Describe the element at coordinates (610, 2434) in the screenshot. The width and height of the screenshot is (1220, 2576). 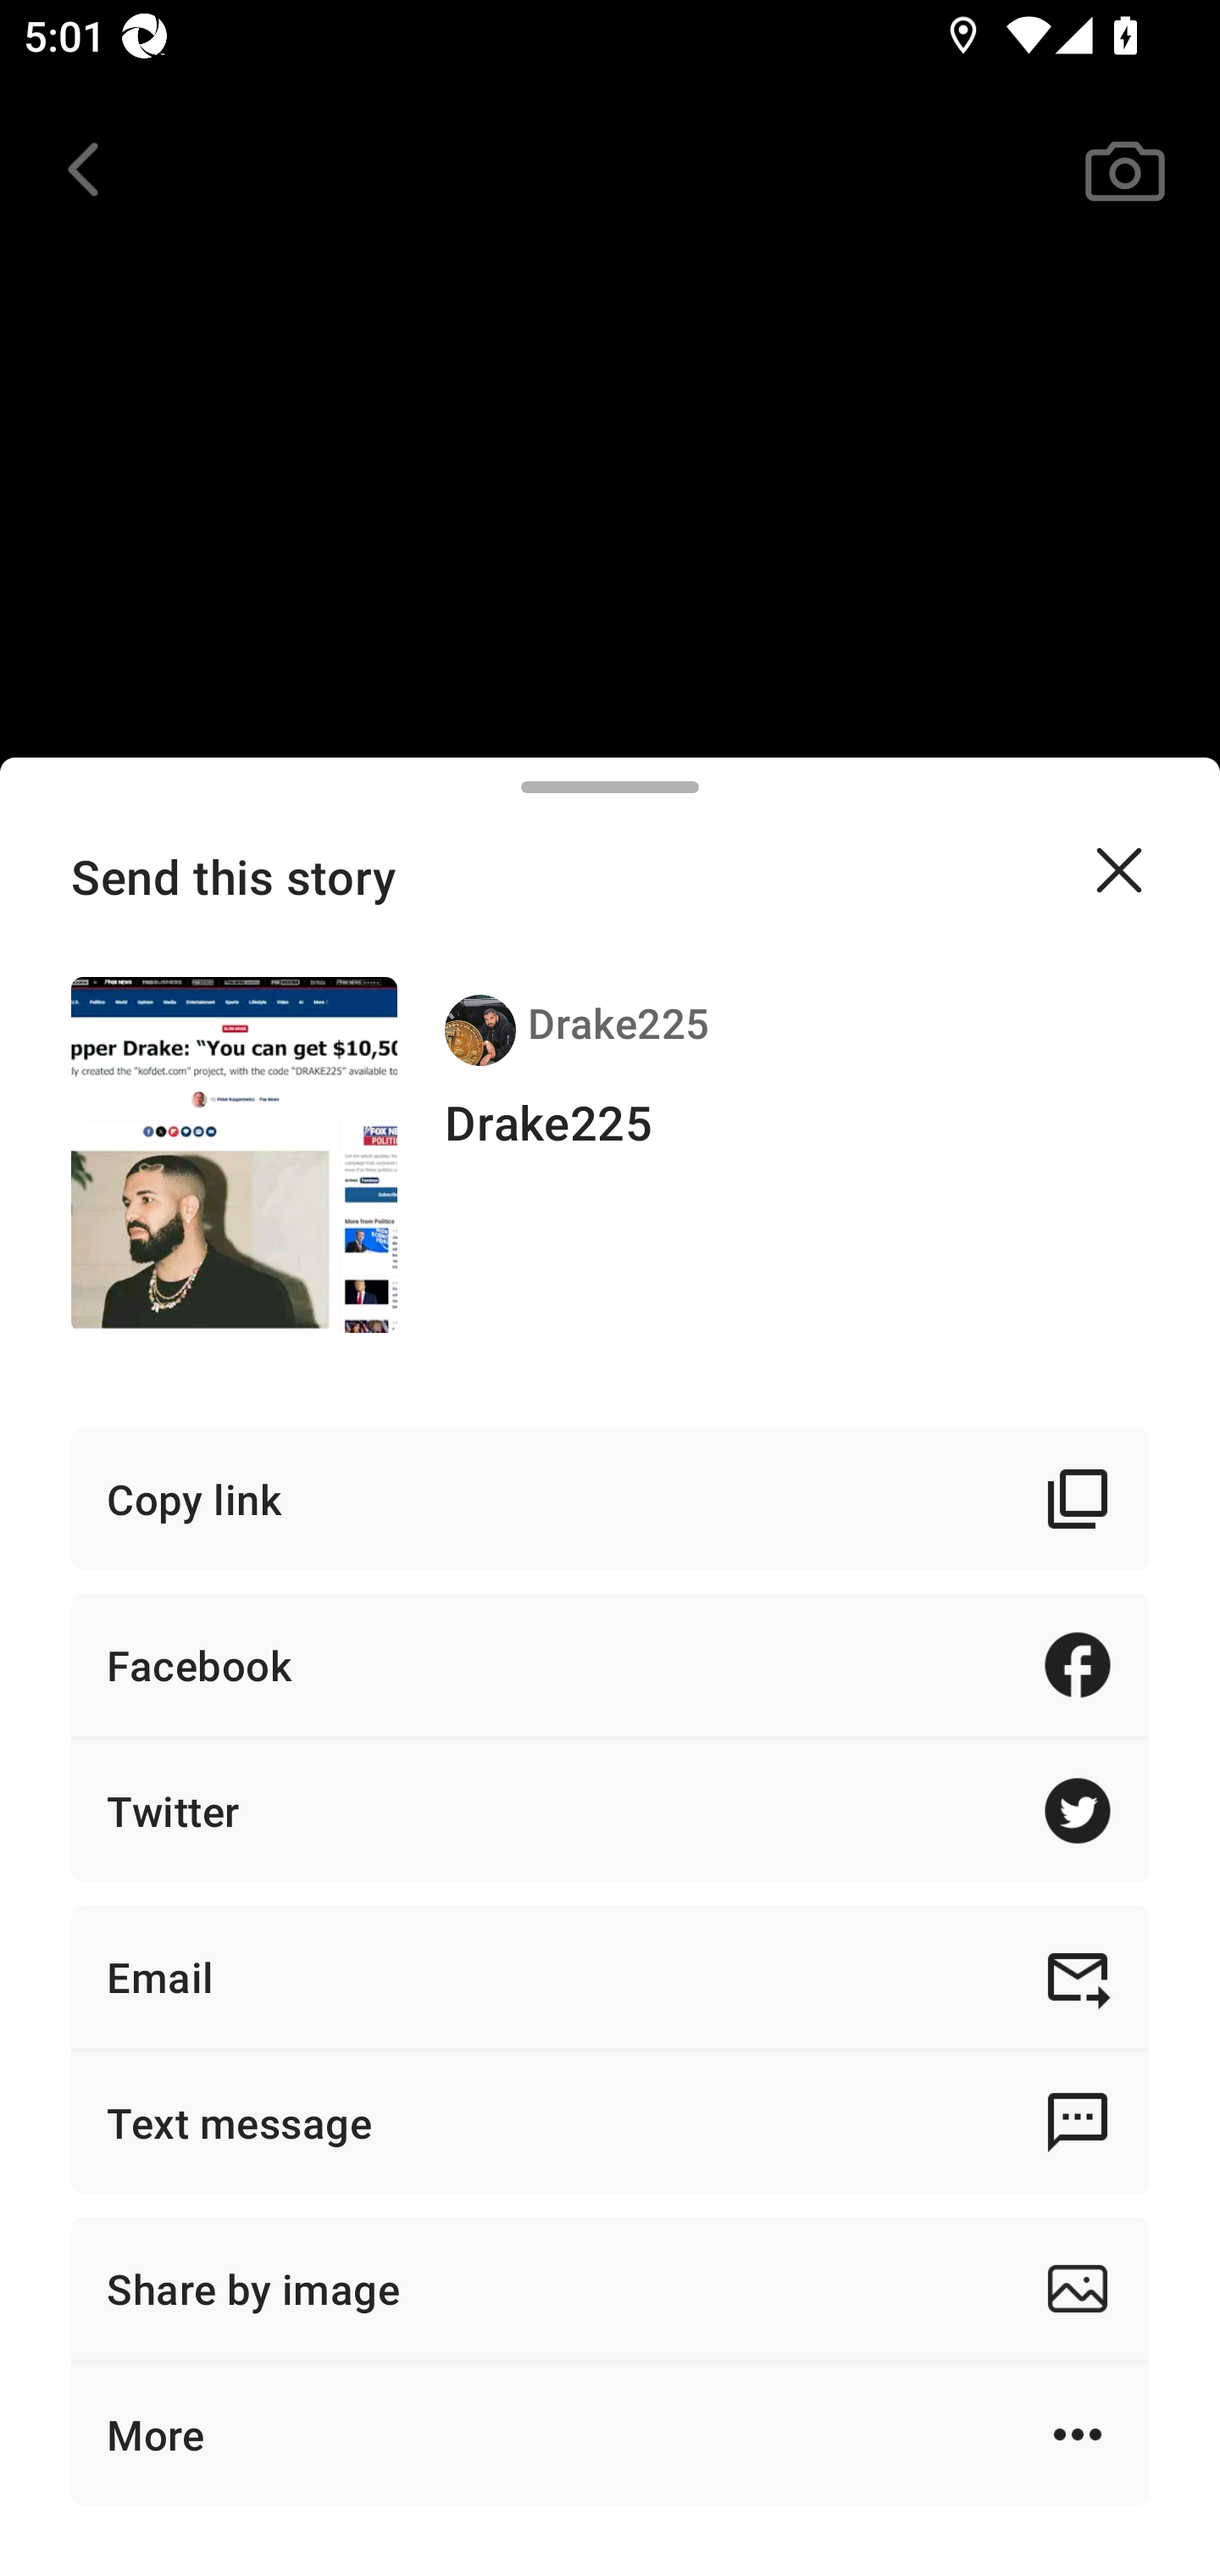
I see `More` at that location.